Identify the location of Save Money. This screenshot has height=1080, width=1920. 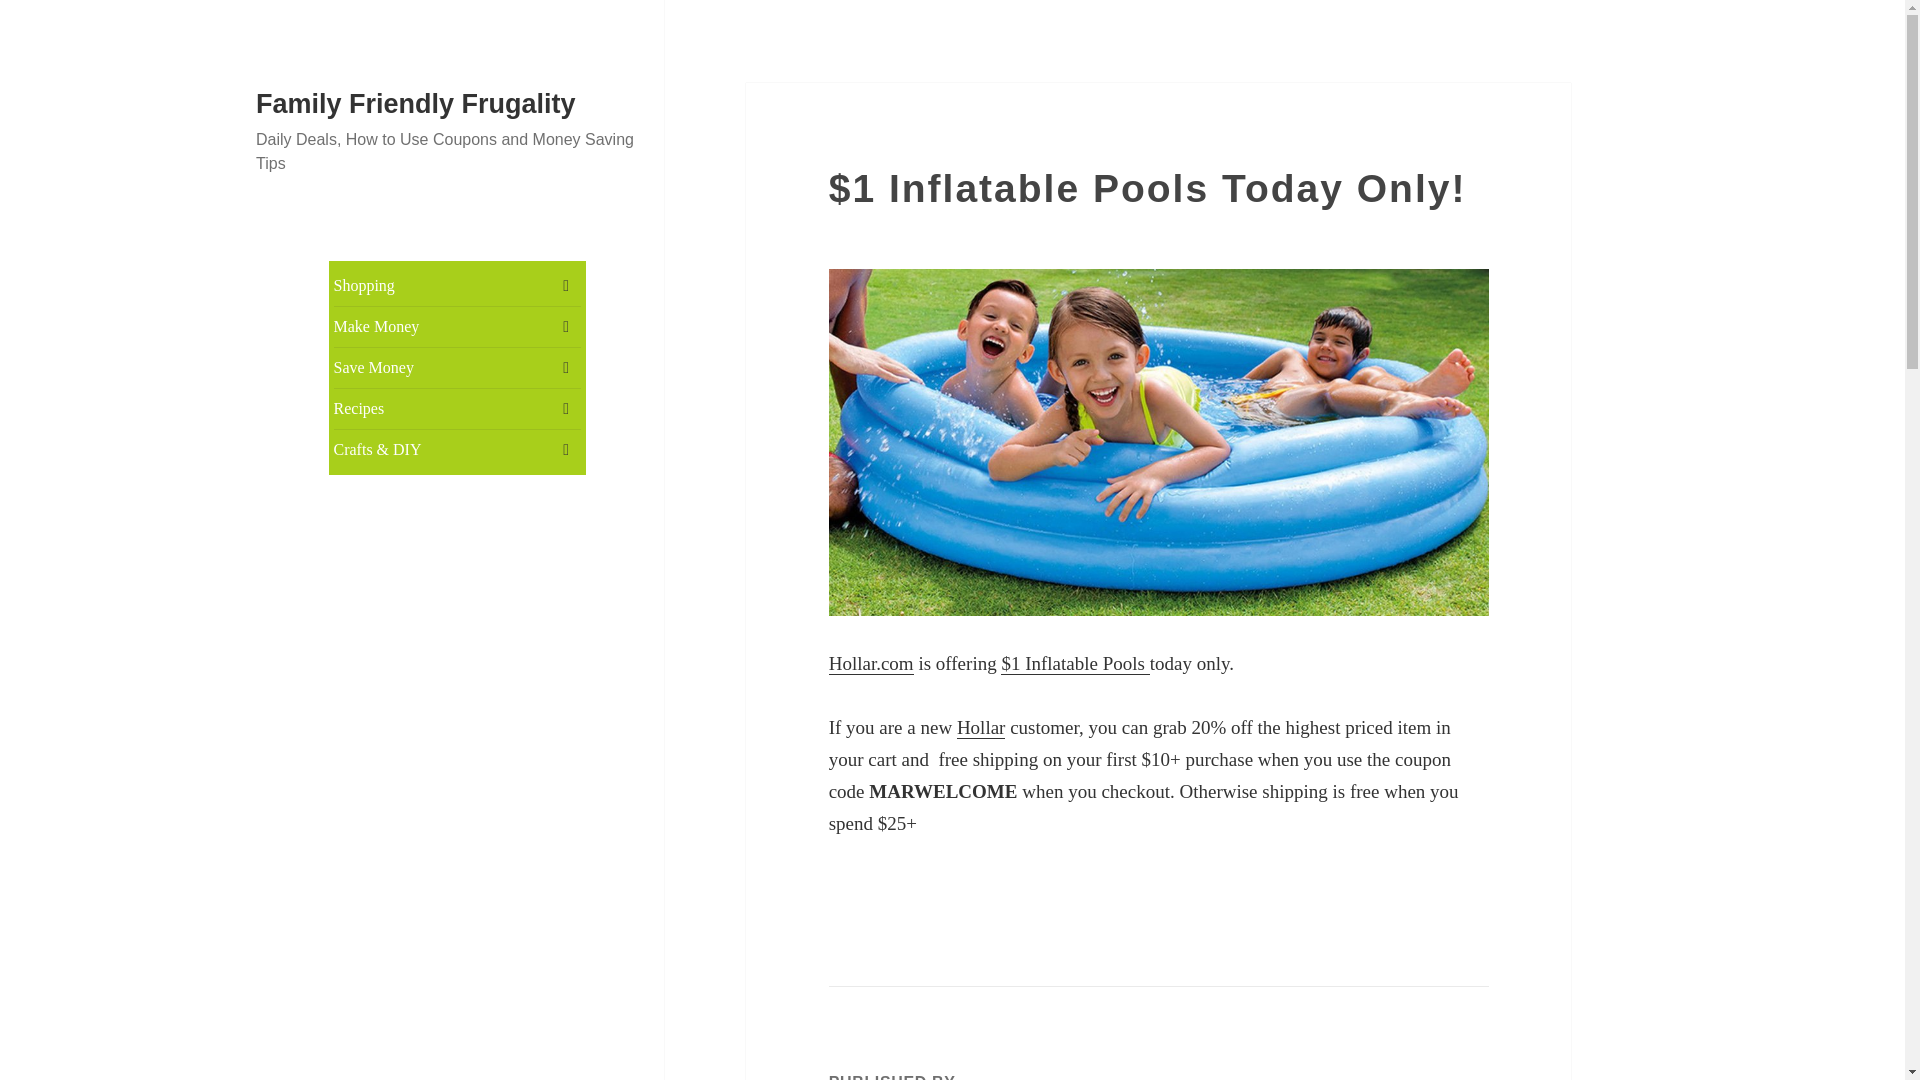
(458, 367).